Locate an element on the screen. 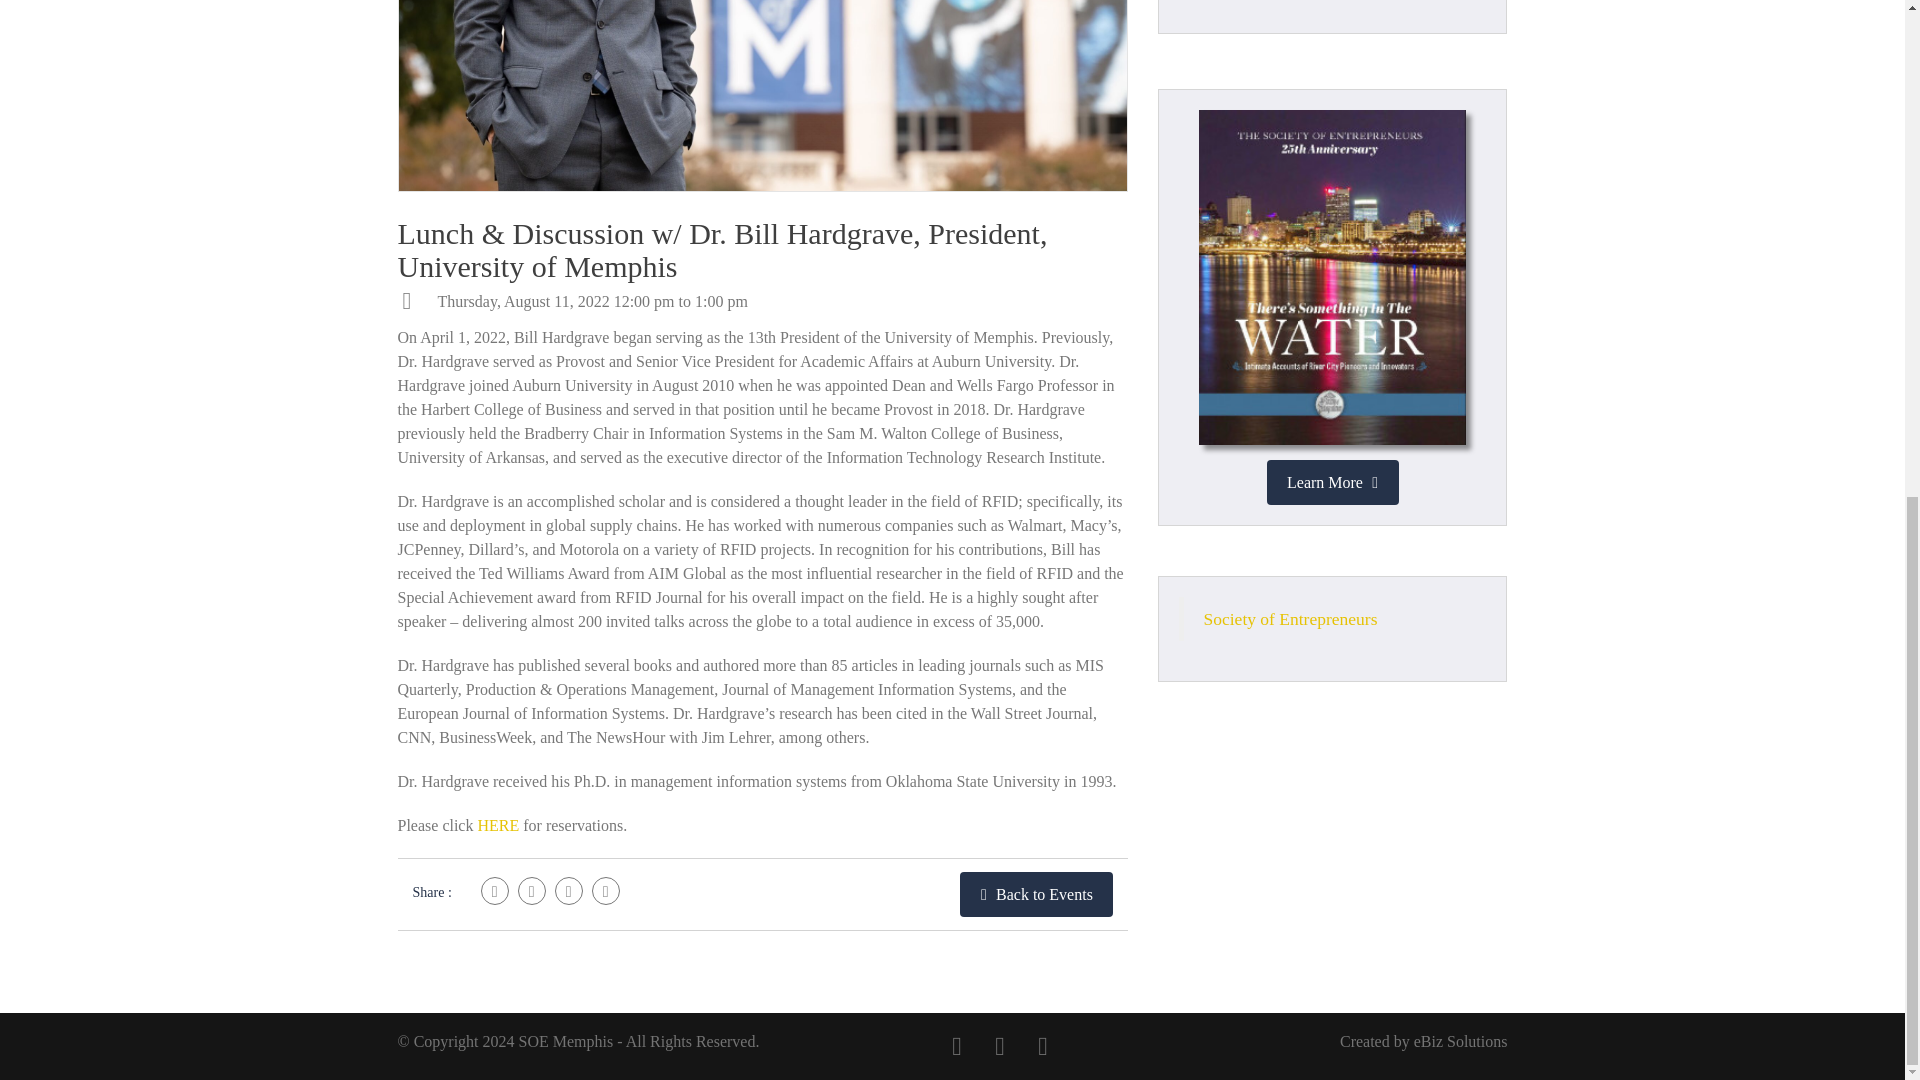 The image size is (1920, 1080). HERE is located at coordinates (497, 824).